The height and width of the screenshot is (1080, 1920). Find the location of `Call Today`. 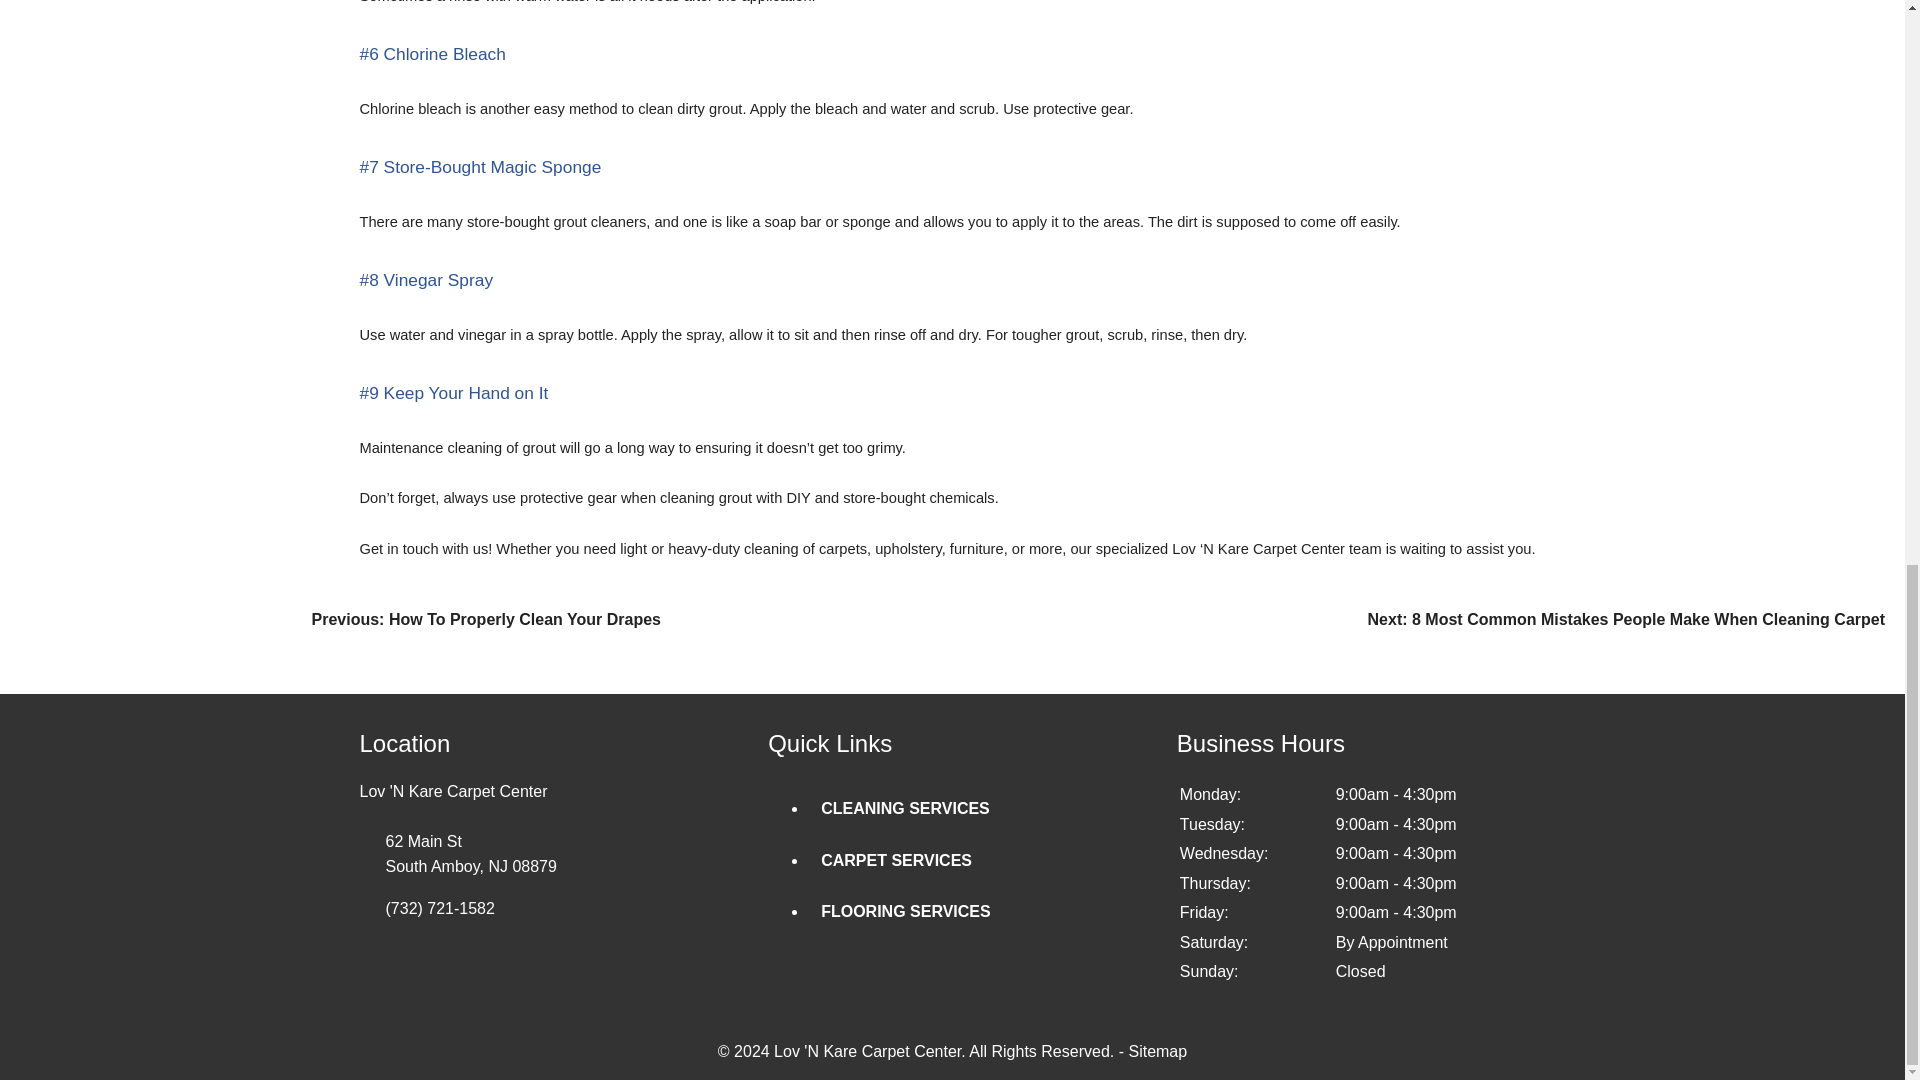

Call Today is located at coordinates (564, 909).